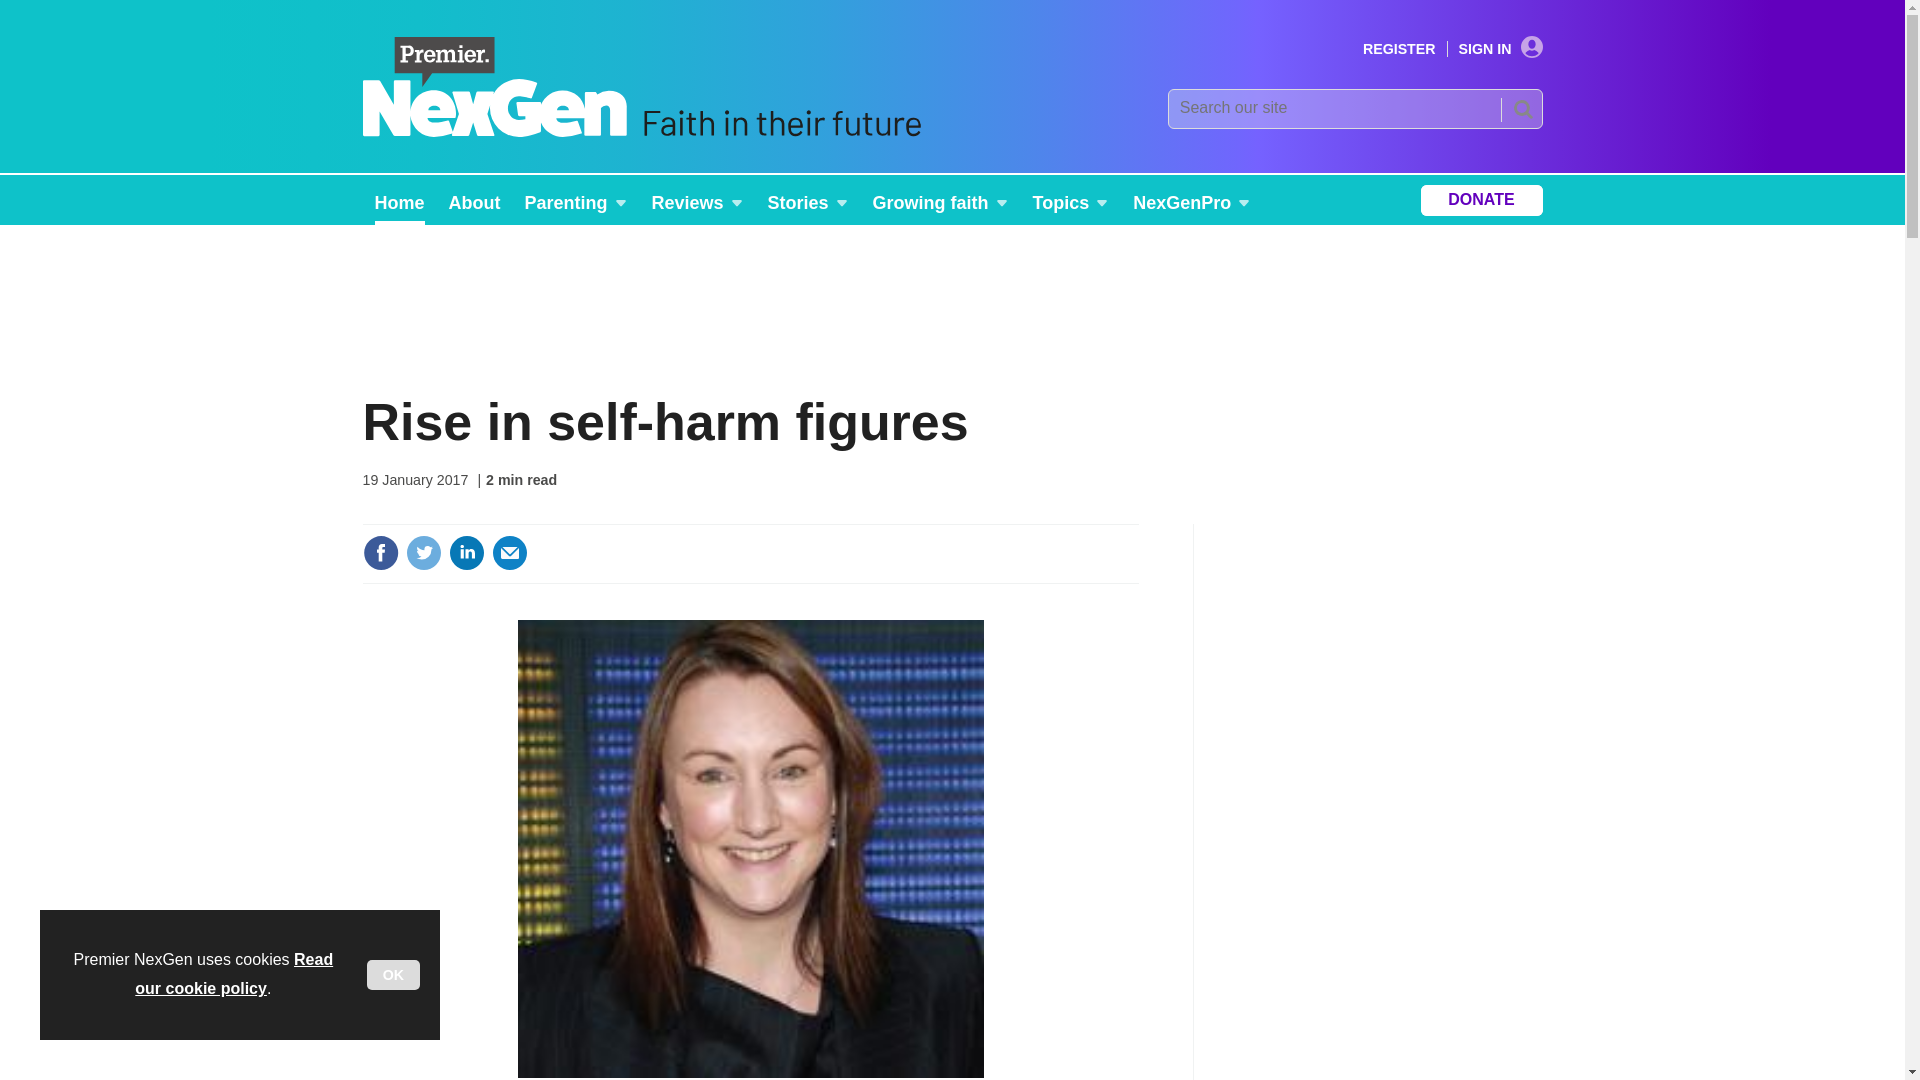  I want to click on Email this article, so click(510, 552).